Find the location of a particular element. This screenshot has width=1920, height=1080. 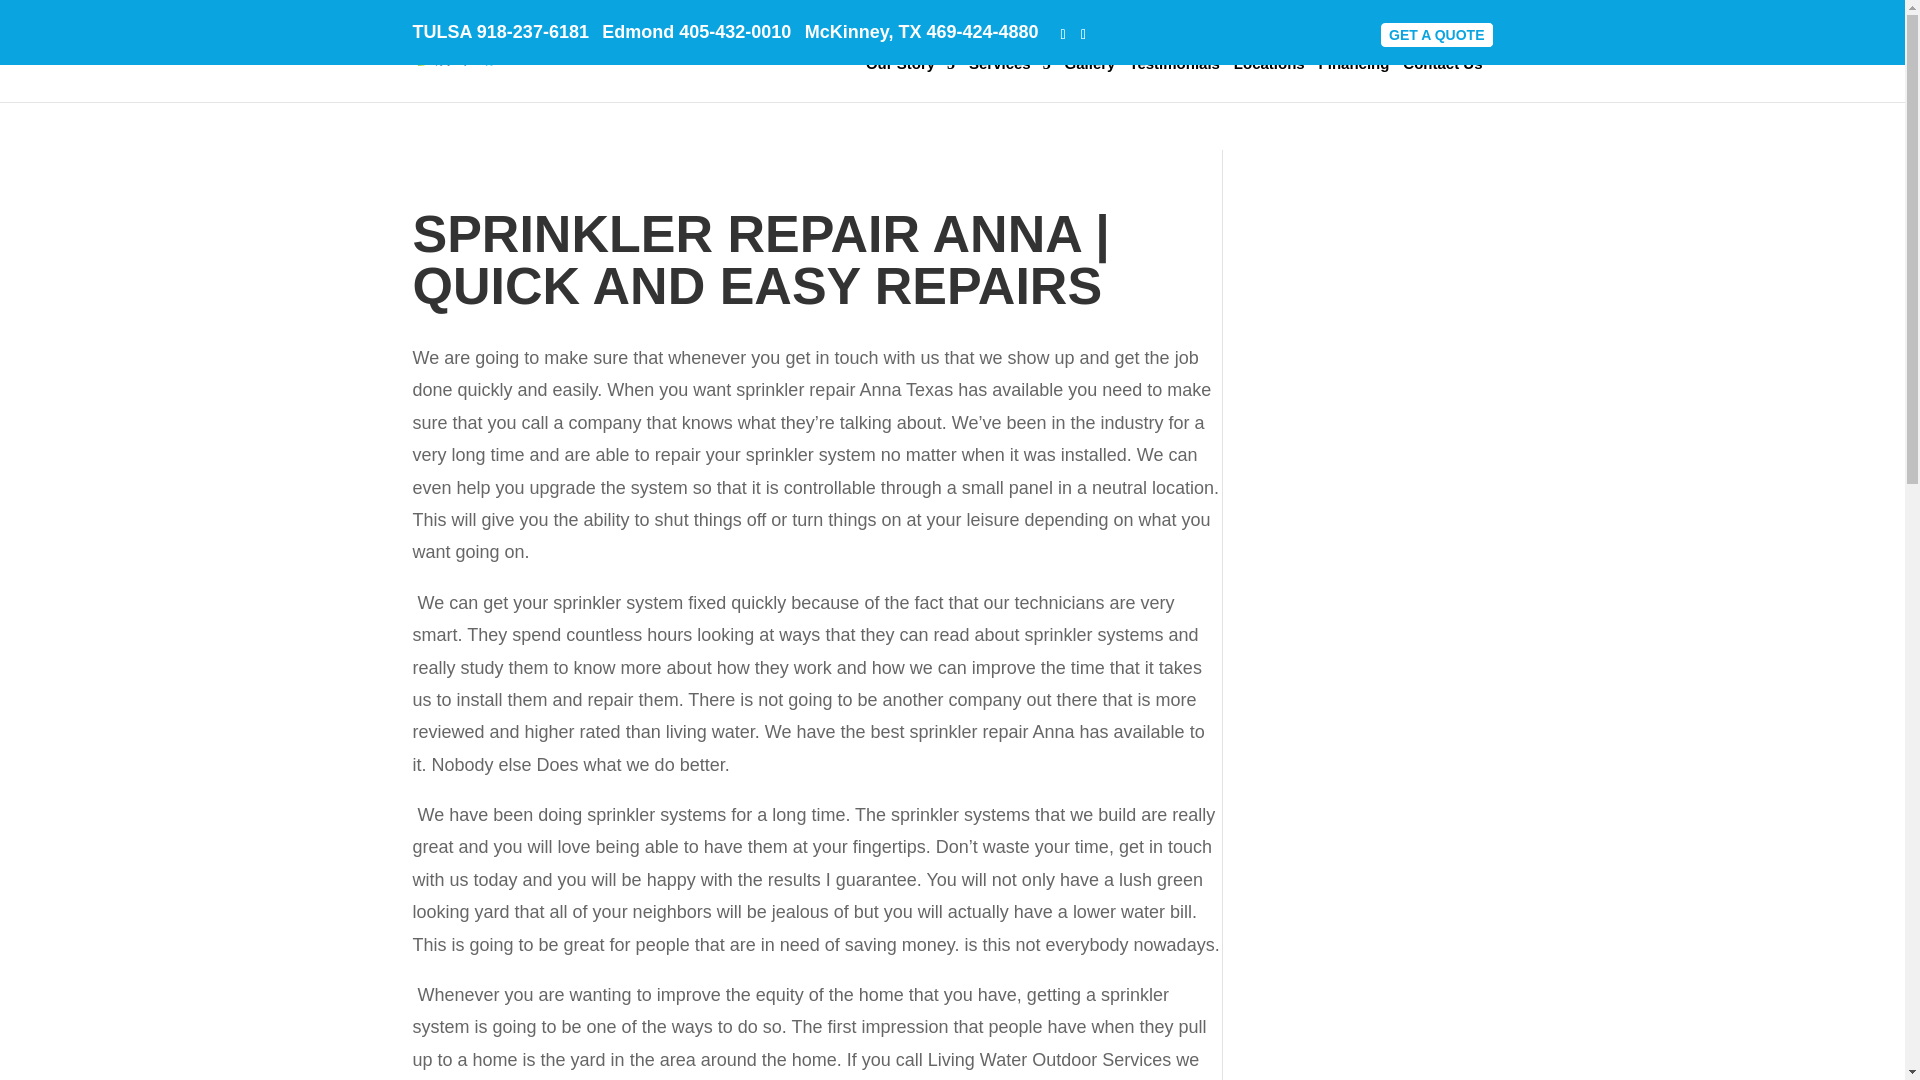

Contact Us is located at coordinates (1442, 76).